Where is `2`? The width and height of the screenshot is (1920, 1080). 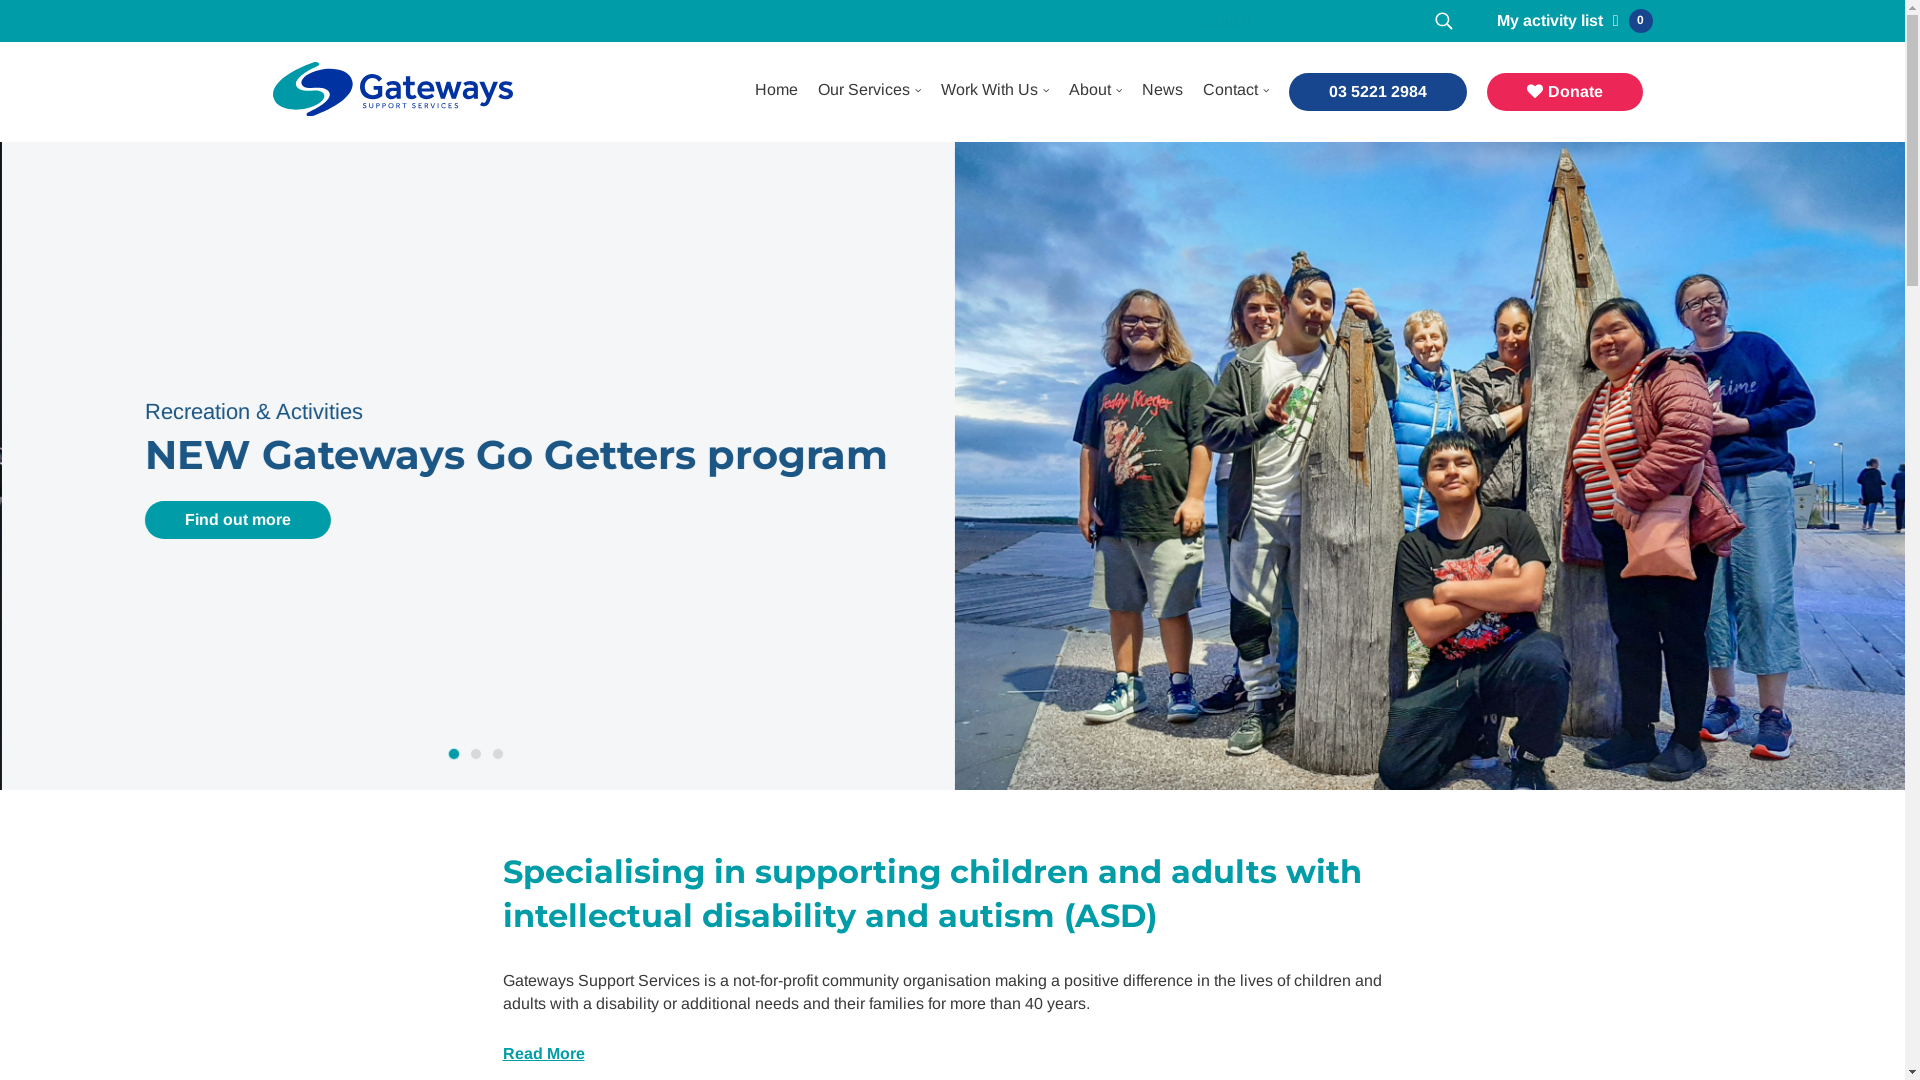 2 is located at coordinates (476, 754).